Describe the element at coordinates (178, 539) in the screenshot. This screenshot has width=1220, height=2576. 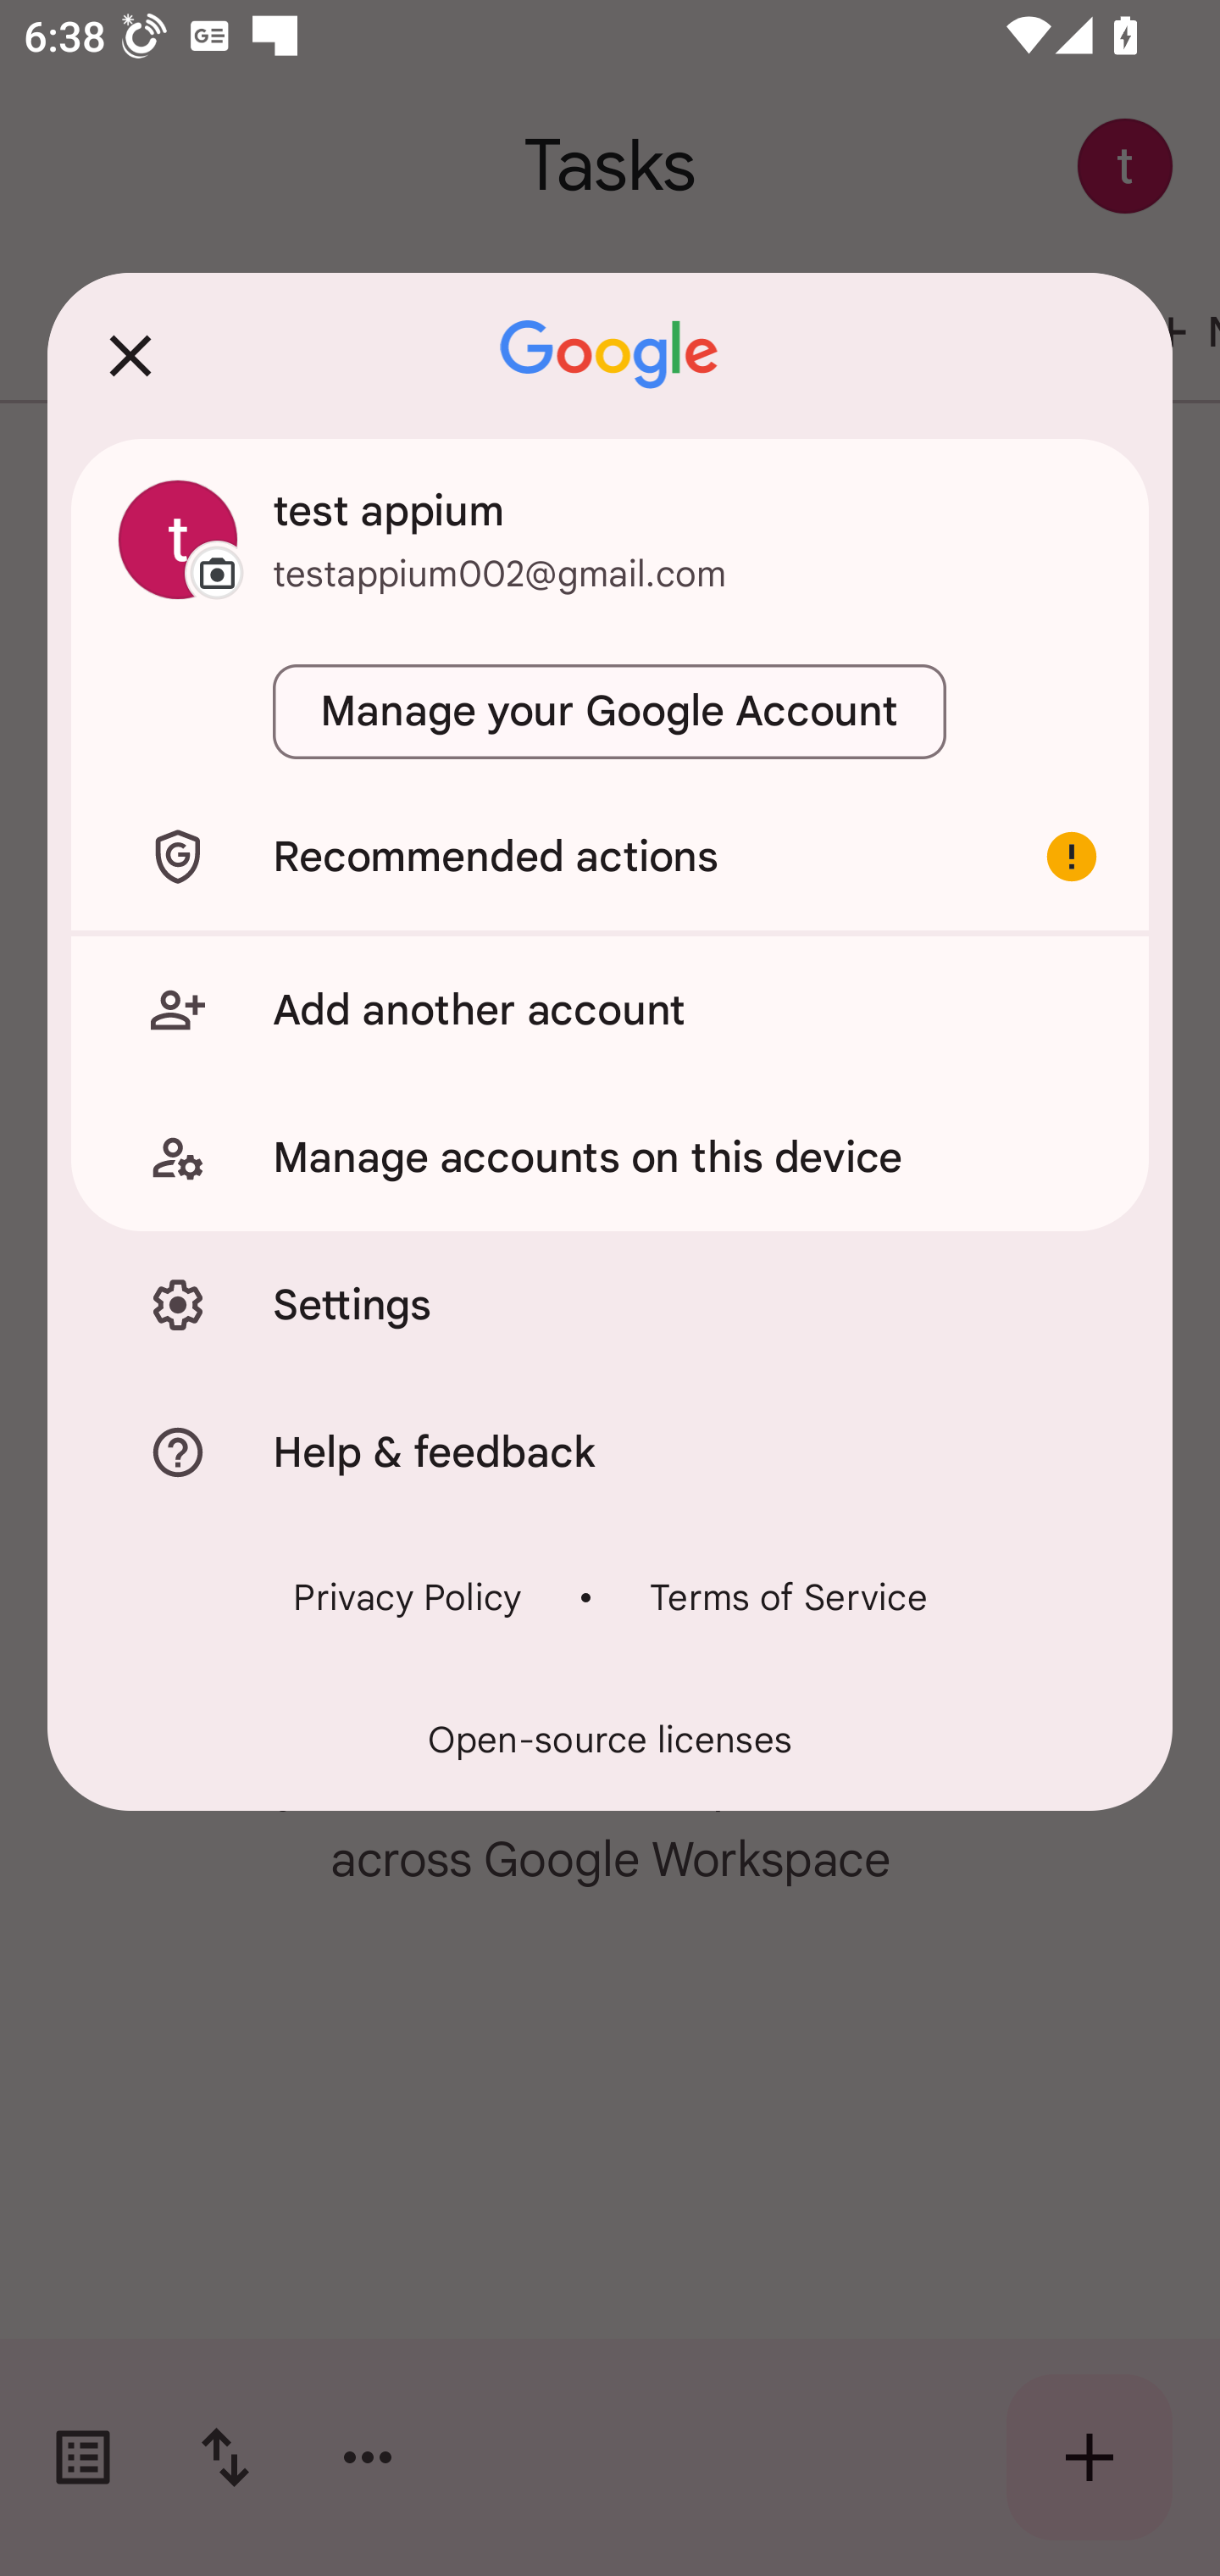
I see `Change profile picture.` at that location.